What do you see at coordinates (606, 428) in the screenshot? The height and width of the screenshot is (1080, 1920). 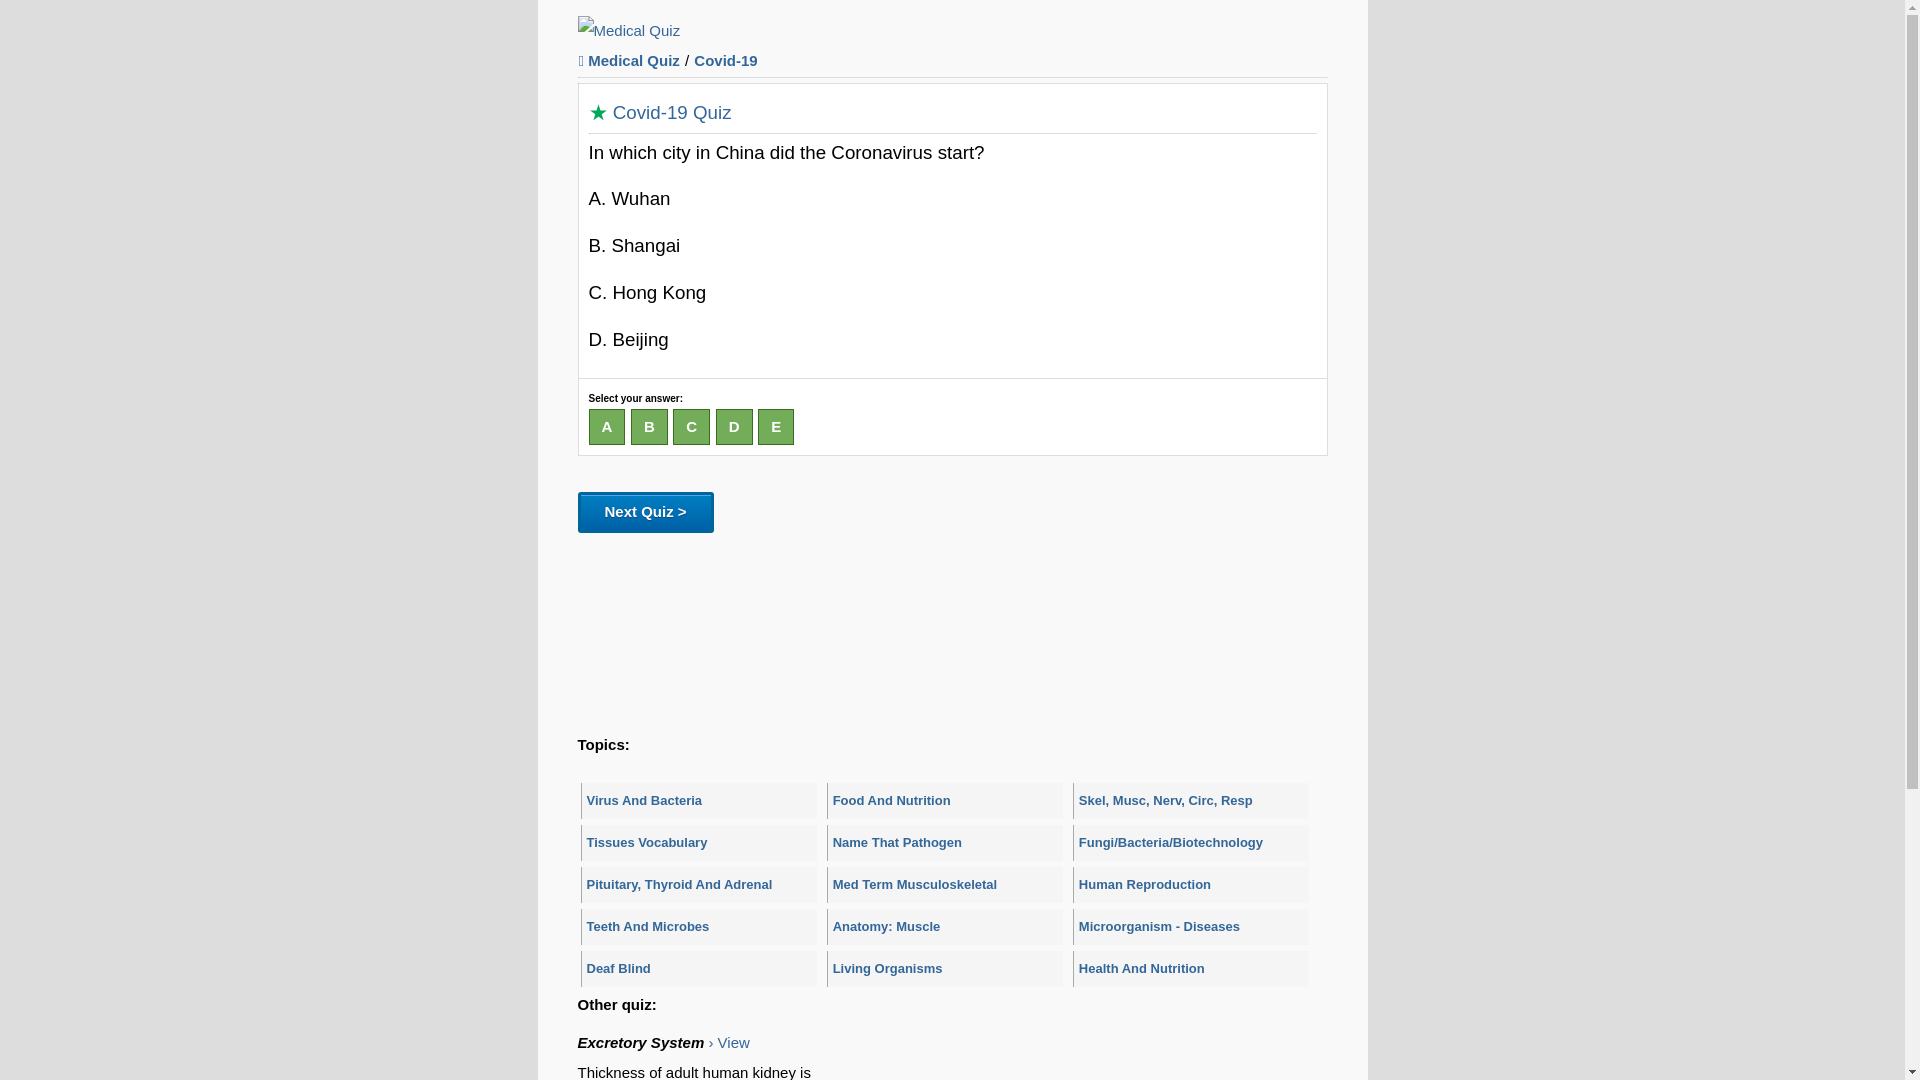 I see `a` at bounding box center [606, 428].